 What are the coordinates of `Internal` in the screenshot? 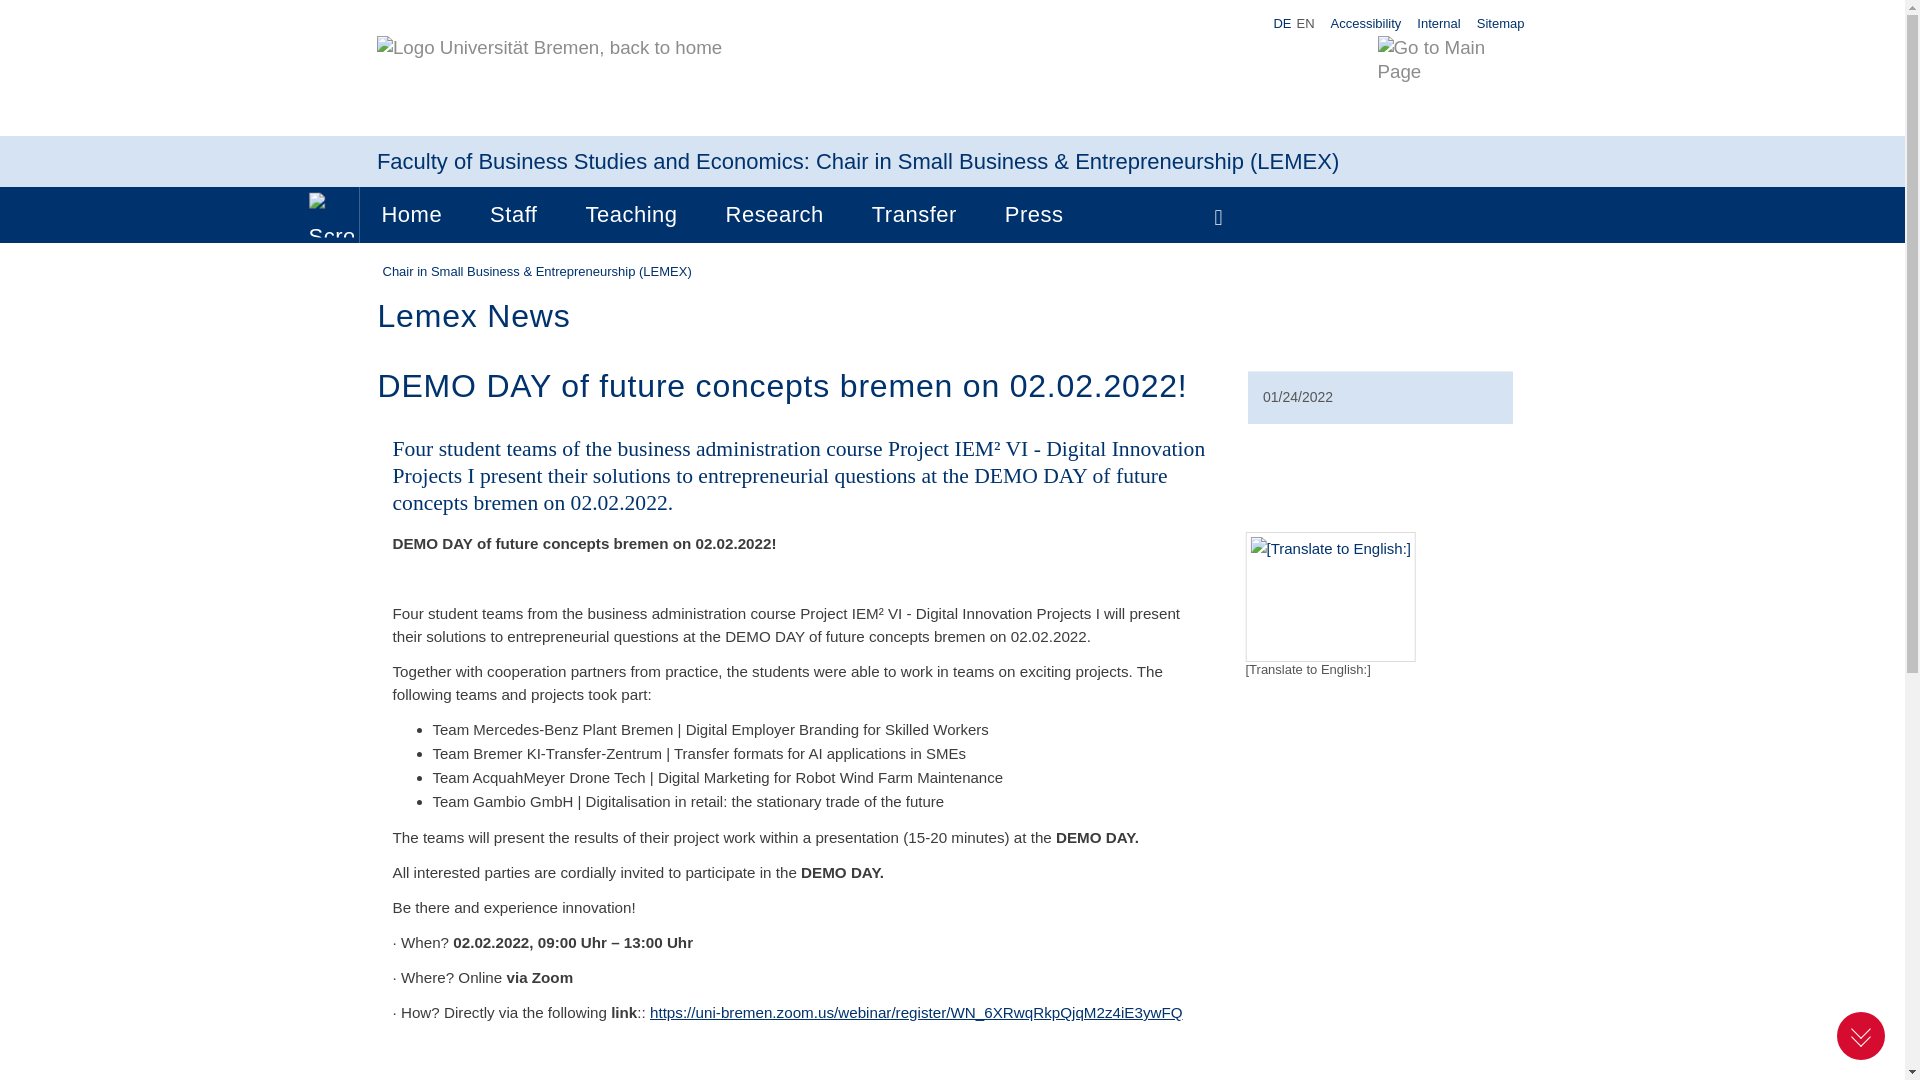 It's located at (1438, 22).